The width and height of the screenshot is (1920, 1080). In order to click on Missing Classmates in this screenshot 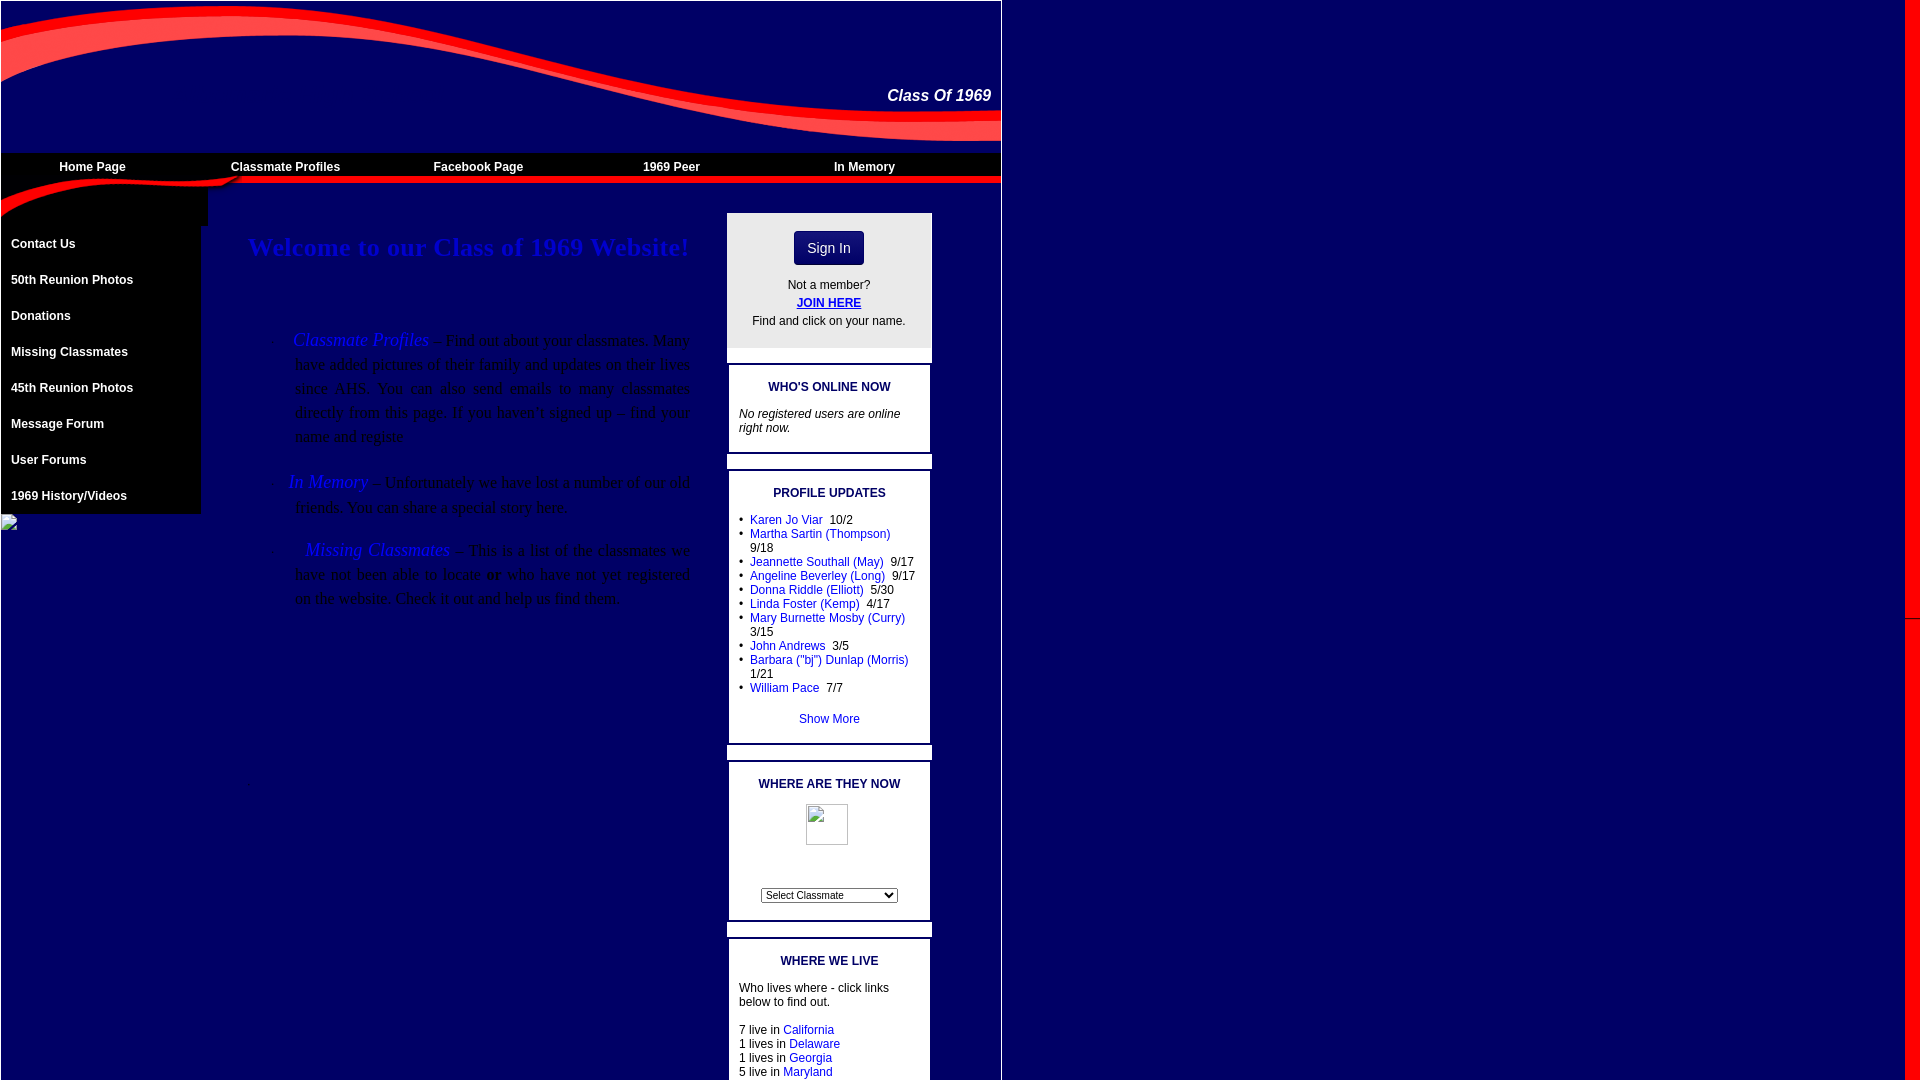, I will do `click(378, 550)`.